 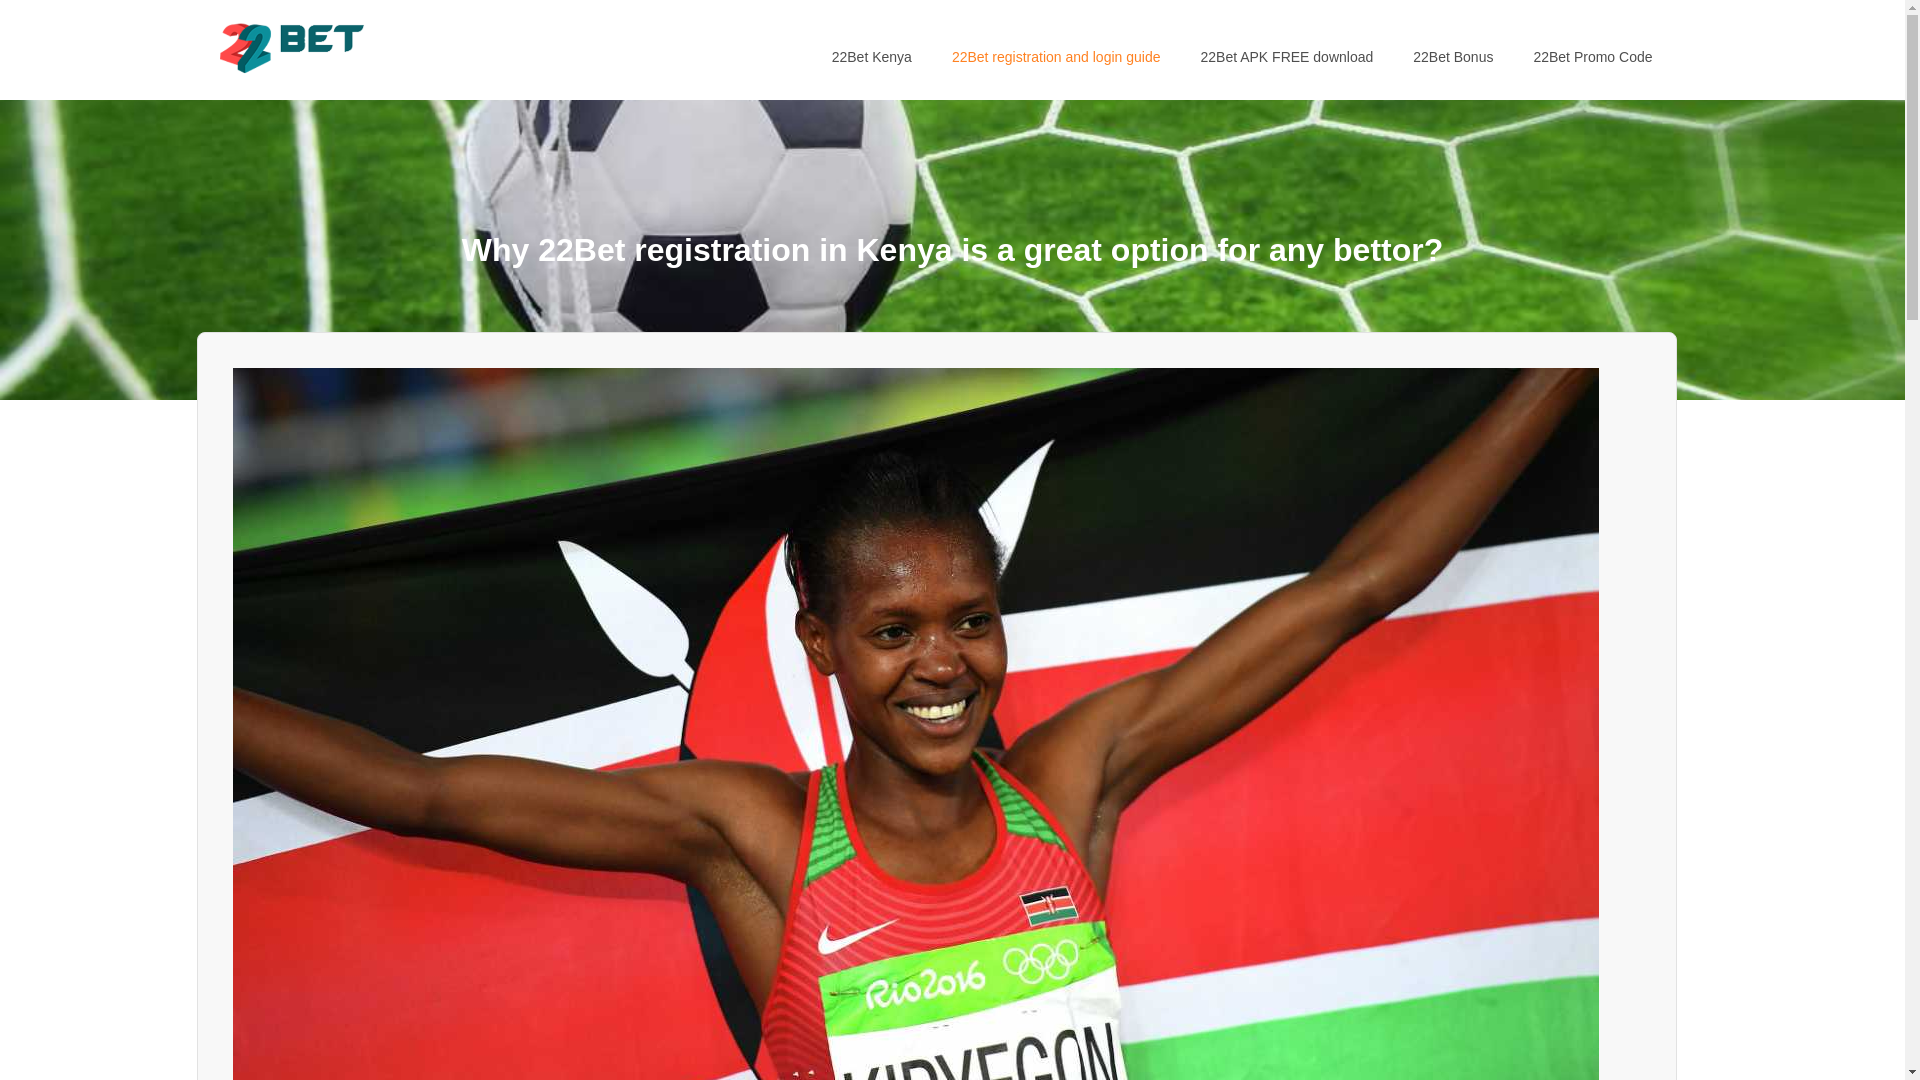 I want to click on 22Bet Kenya, so click(x=872, y=57).